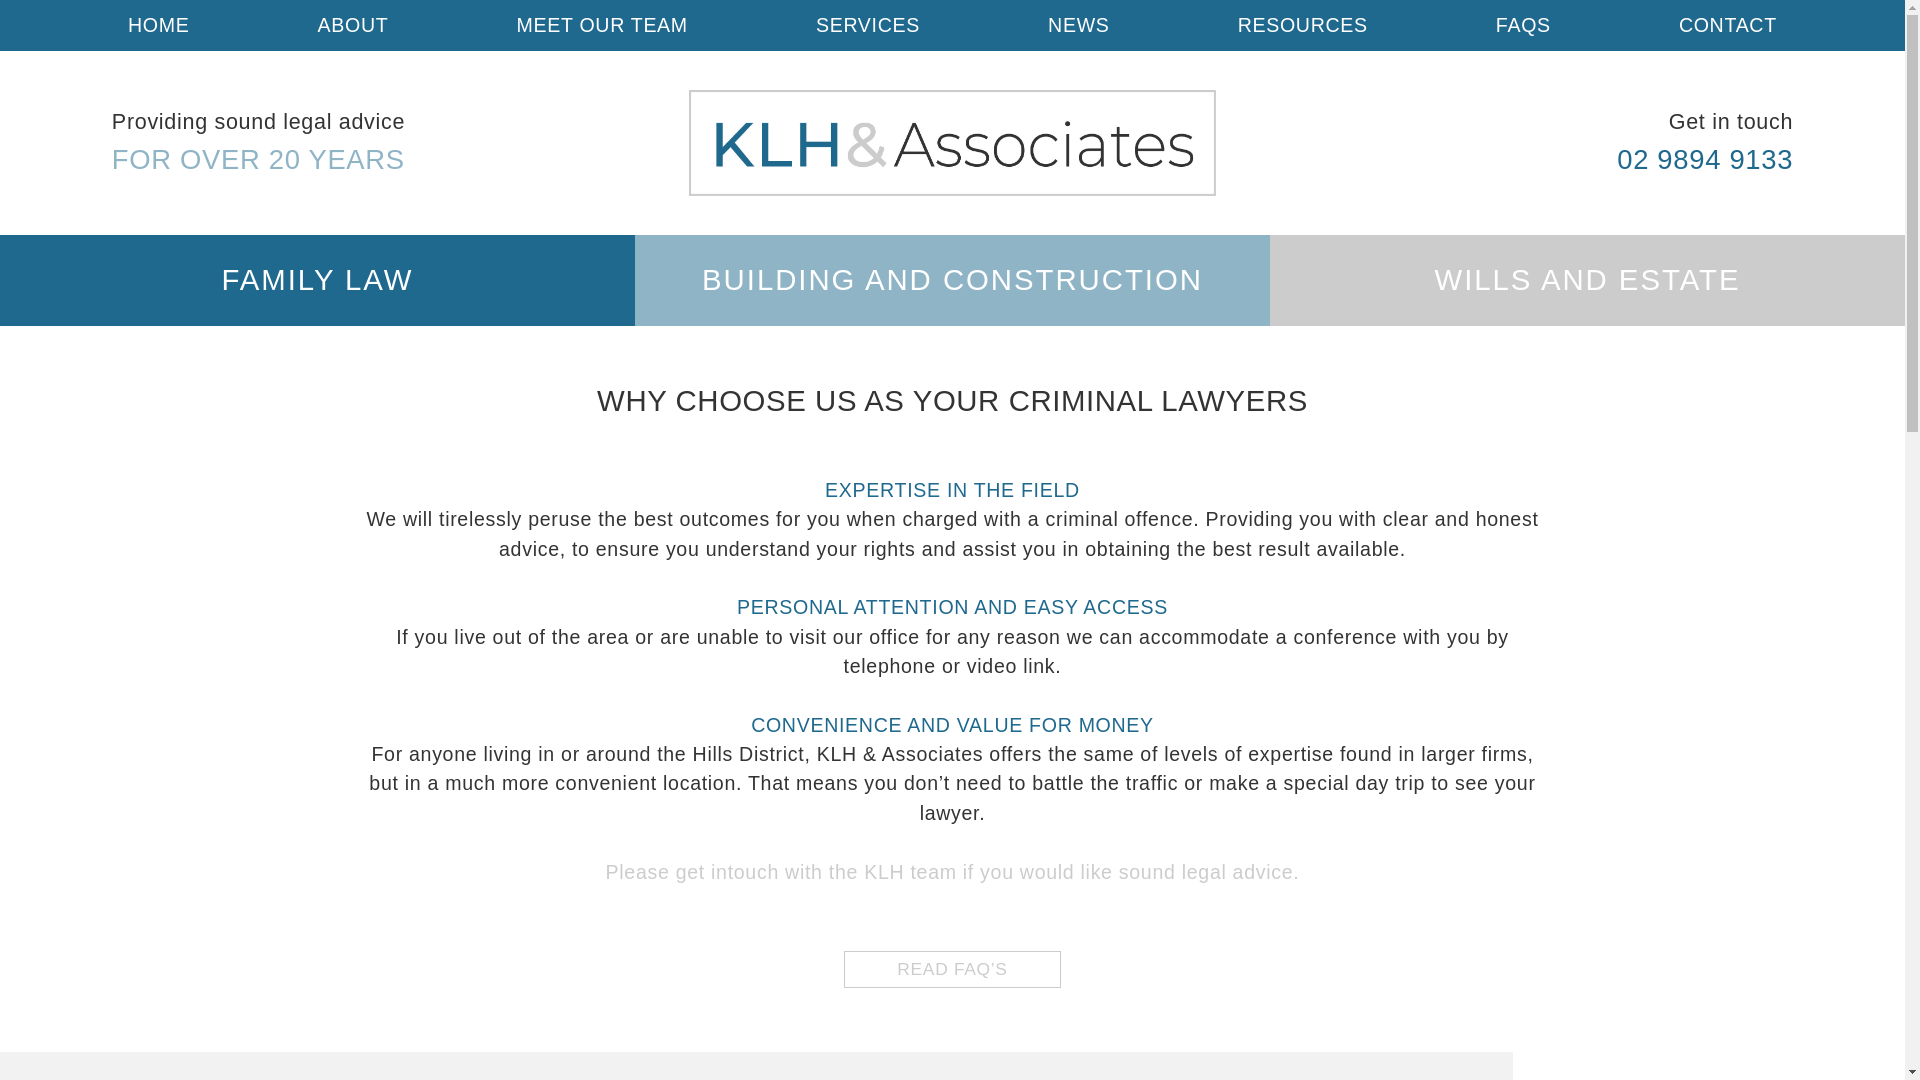  Describe the element at coordinates (318, 279) in the screenshot. I see `FAMILY LAW` at that location.